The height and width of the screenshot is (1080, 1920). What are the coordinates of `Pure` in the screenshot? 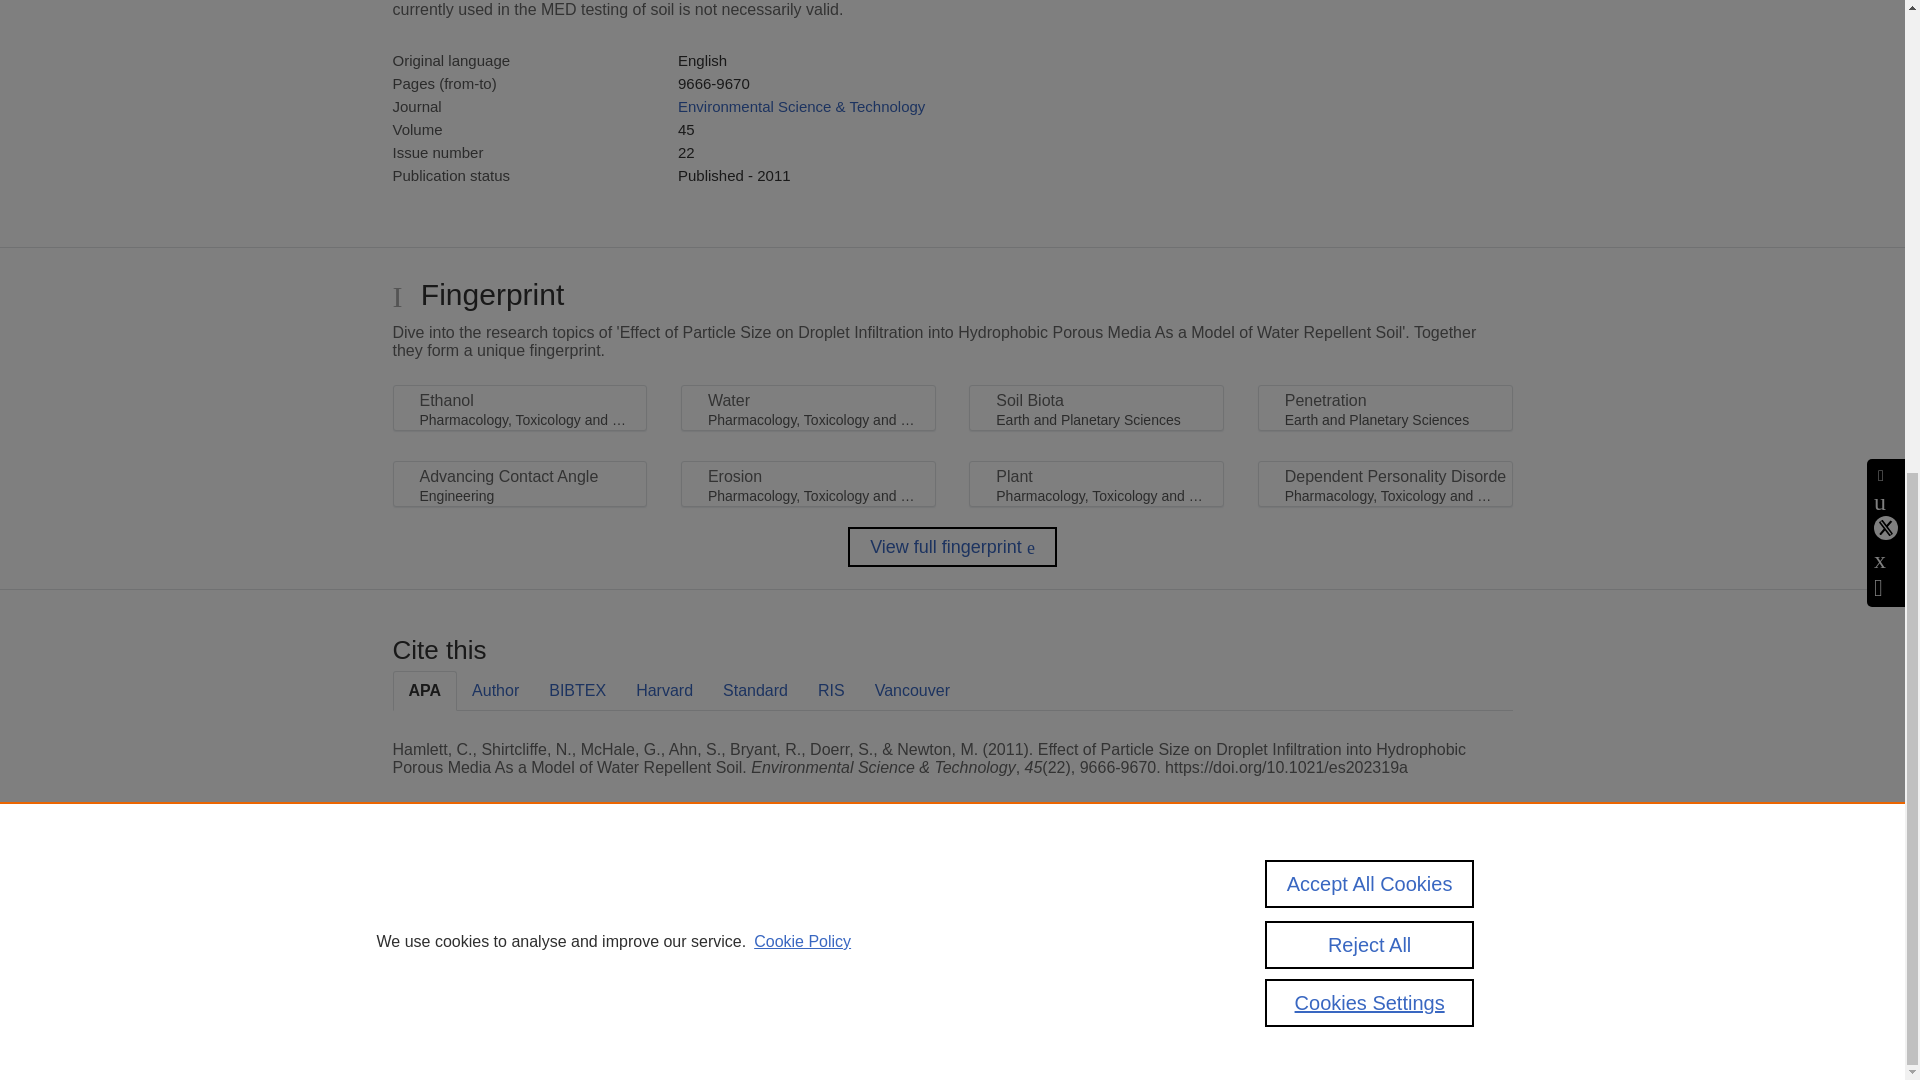 It's located at (478, 906).